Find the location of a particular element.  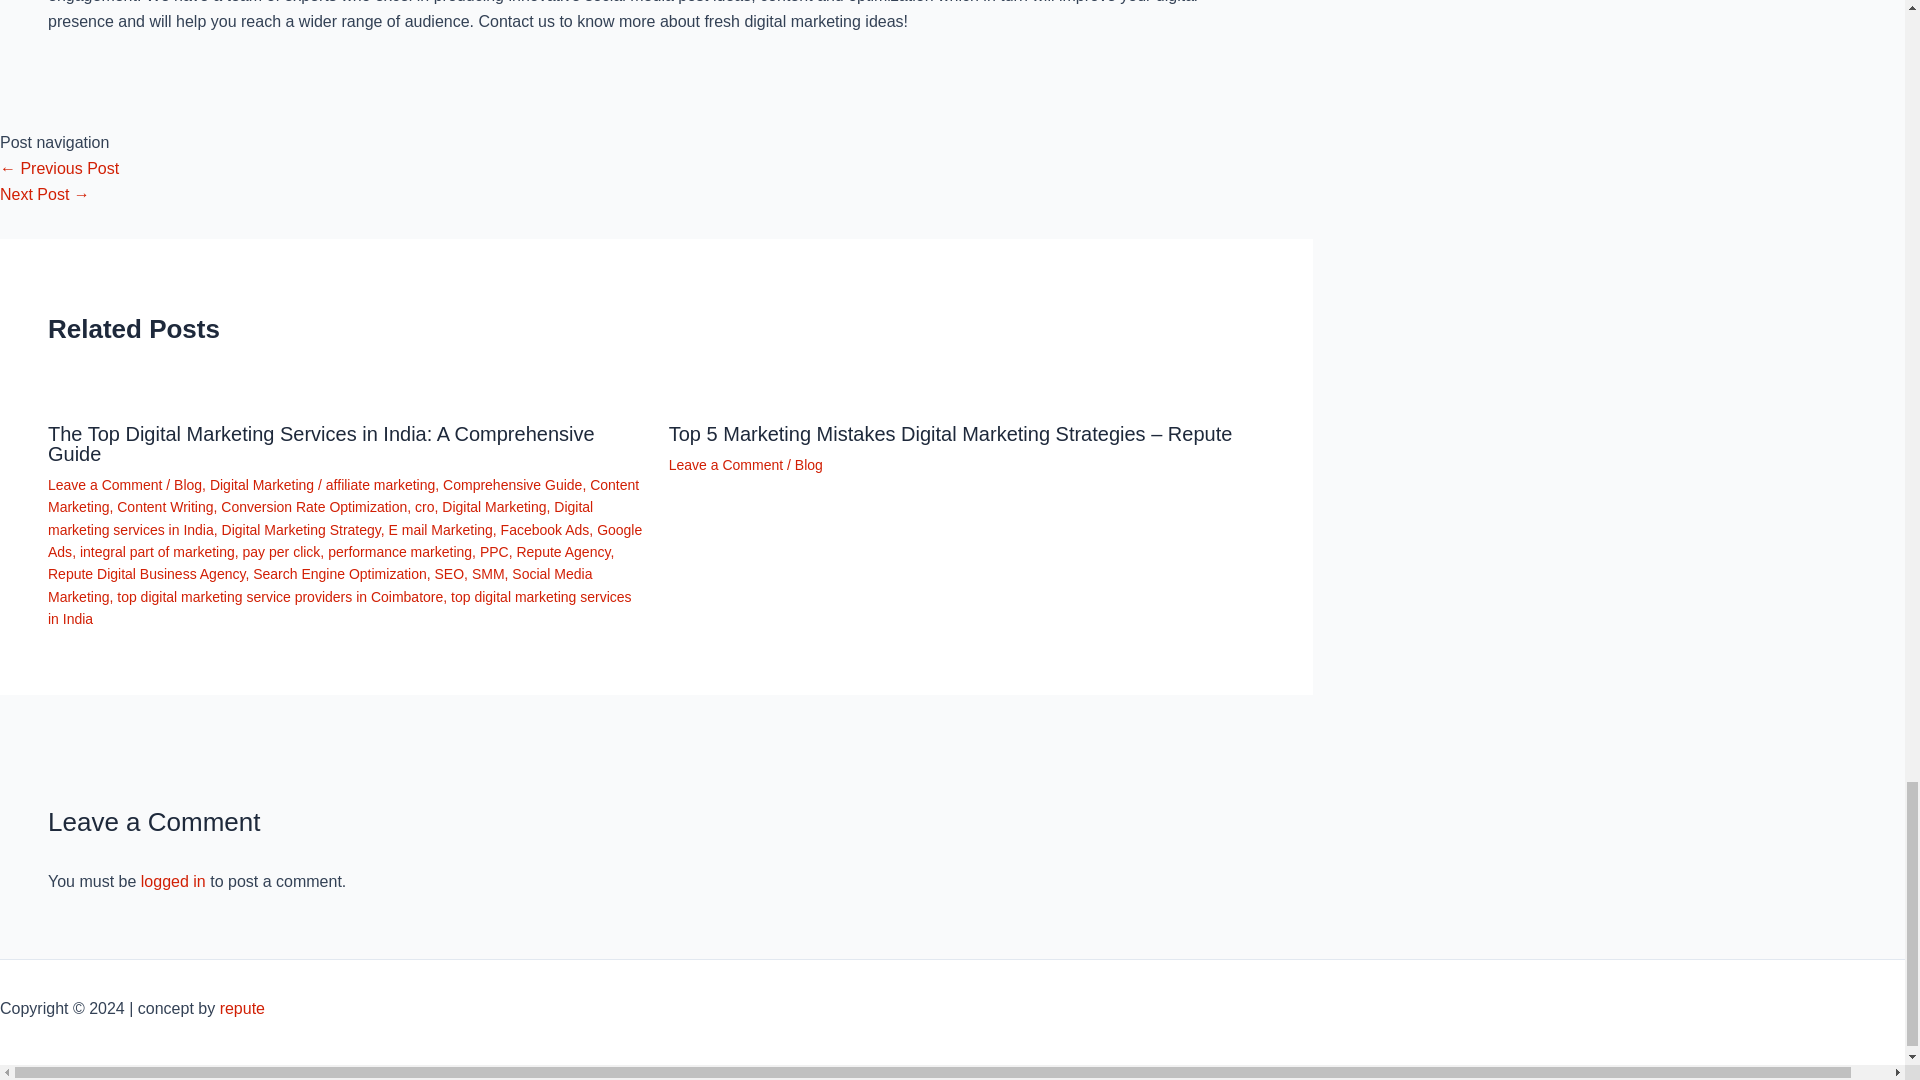

E mail Marketing is located at coordinates (441, 529).